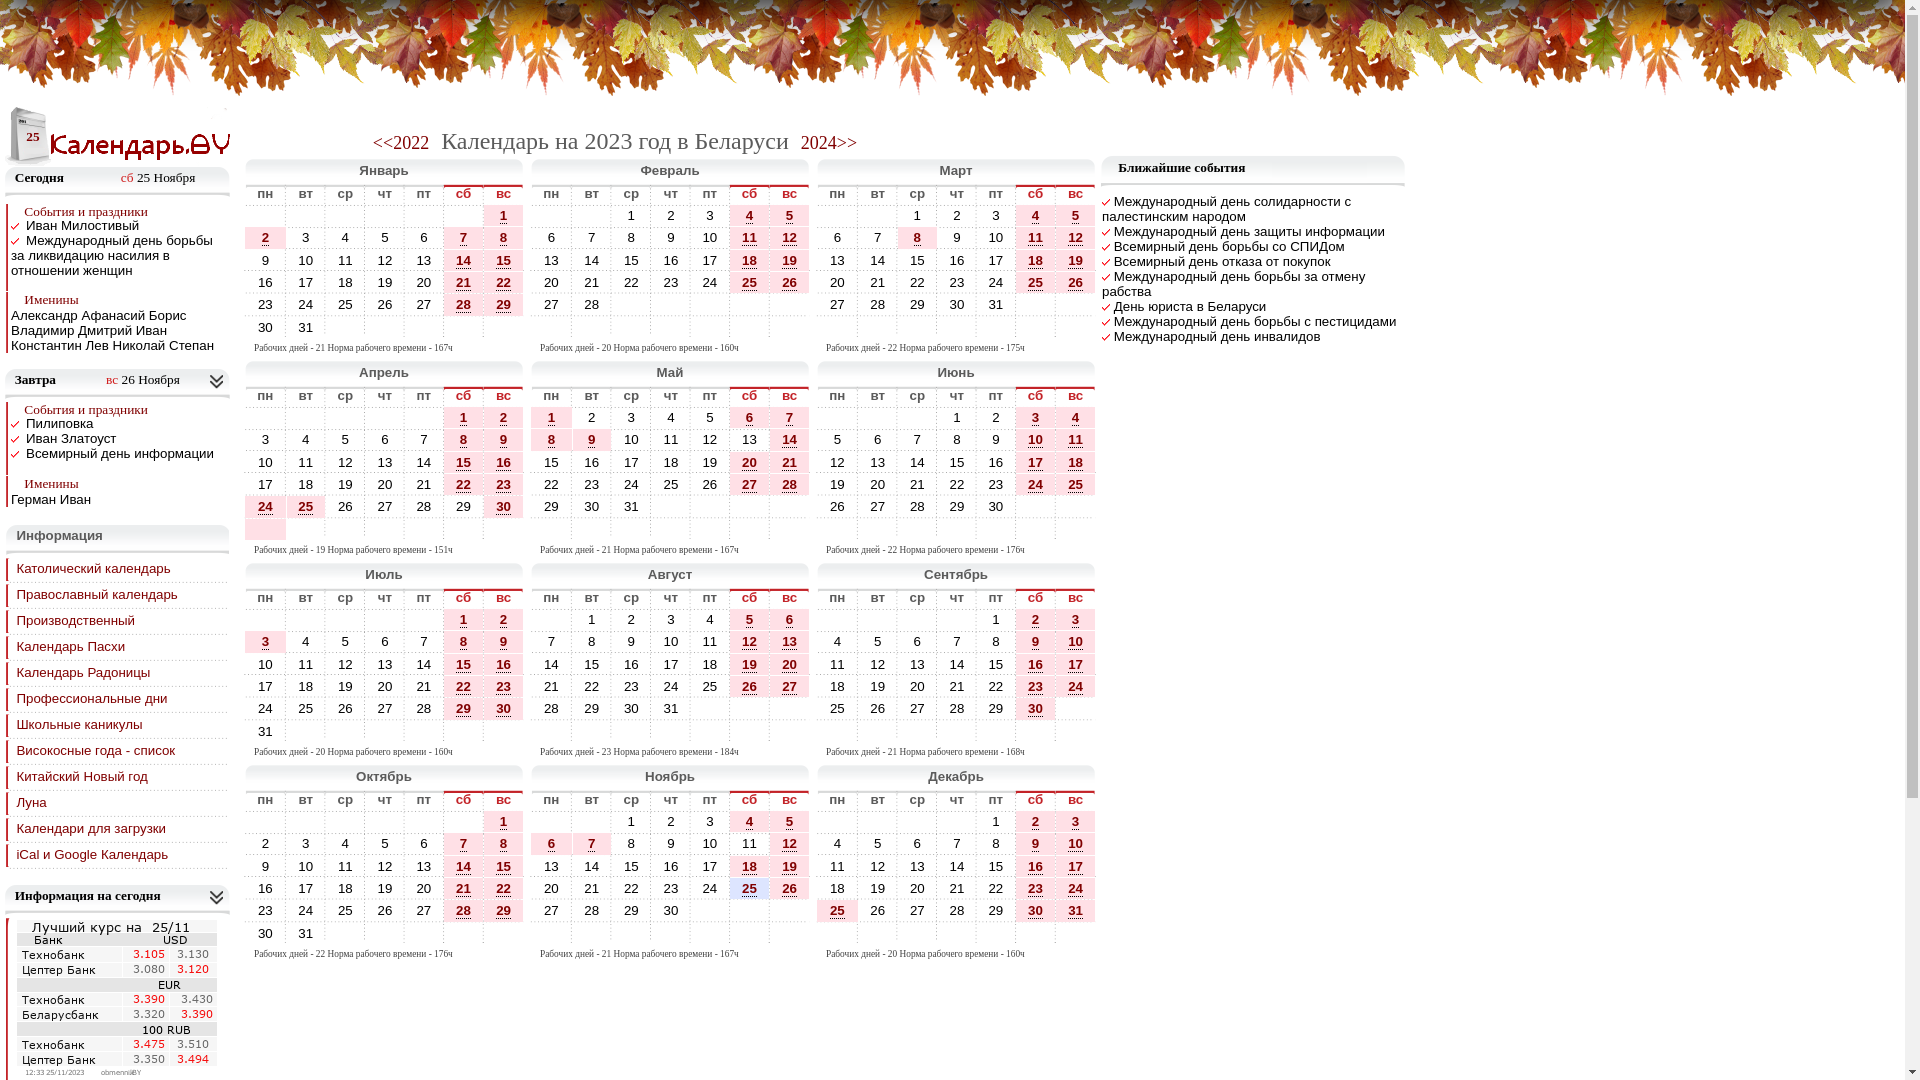 Image resolution: width=1920 pixels, height=1080 pixels. I want to click on 2, so click(265, 844).